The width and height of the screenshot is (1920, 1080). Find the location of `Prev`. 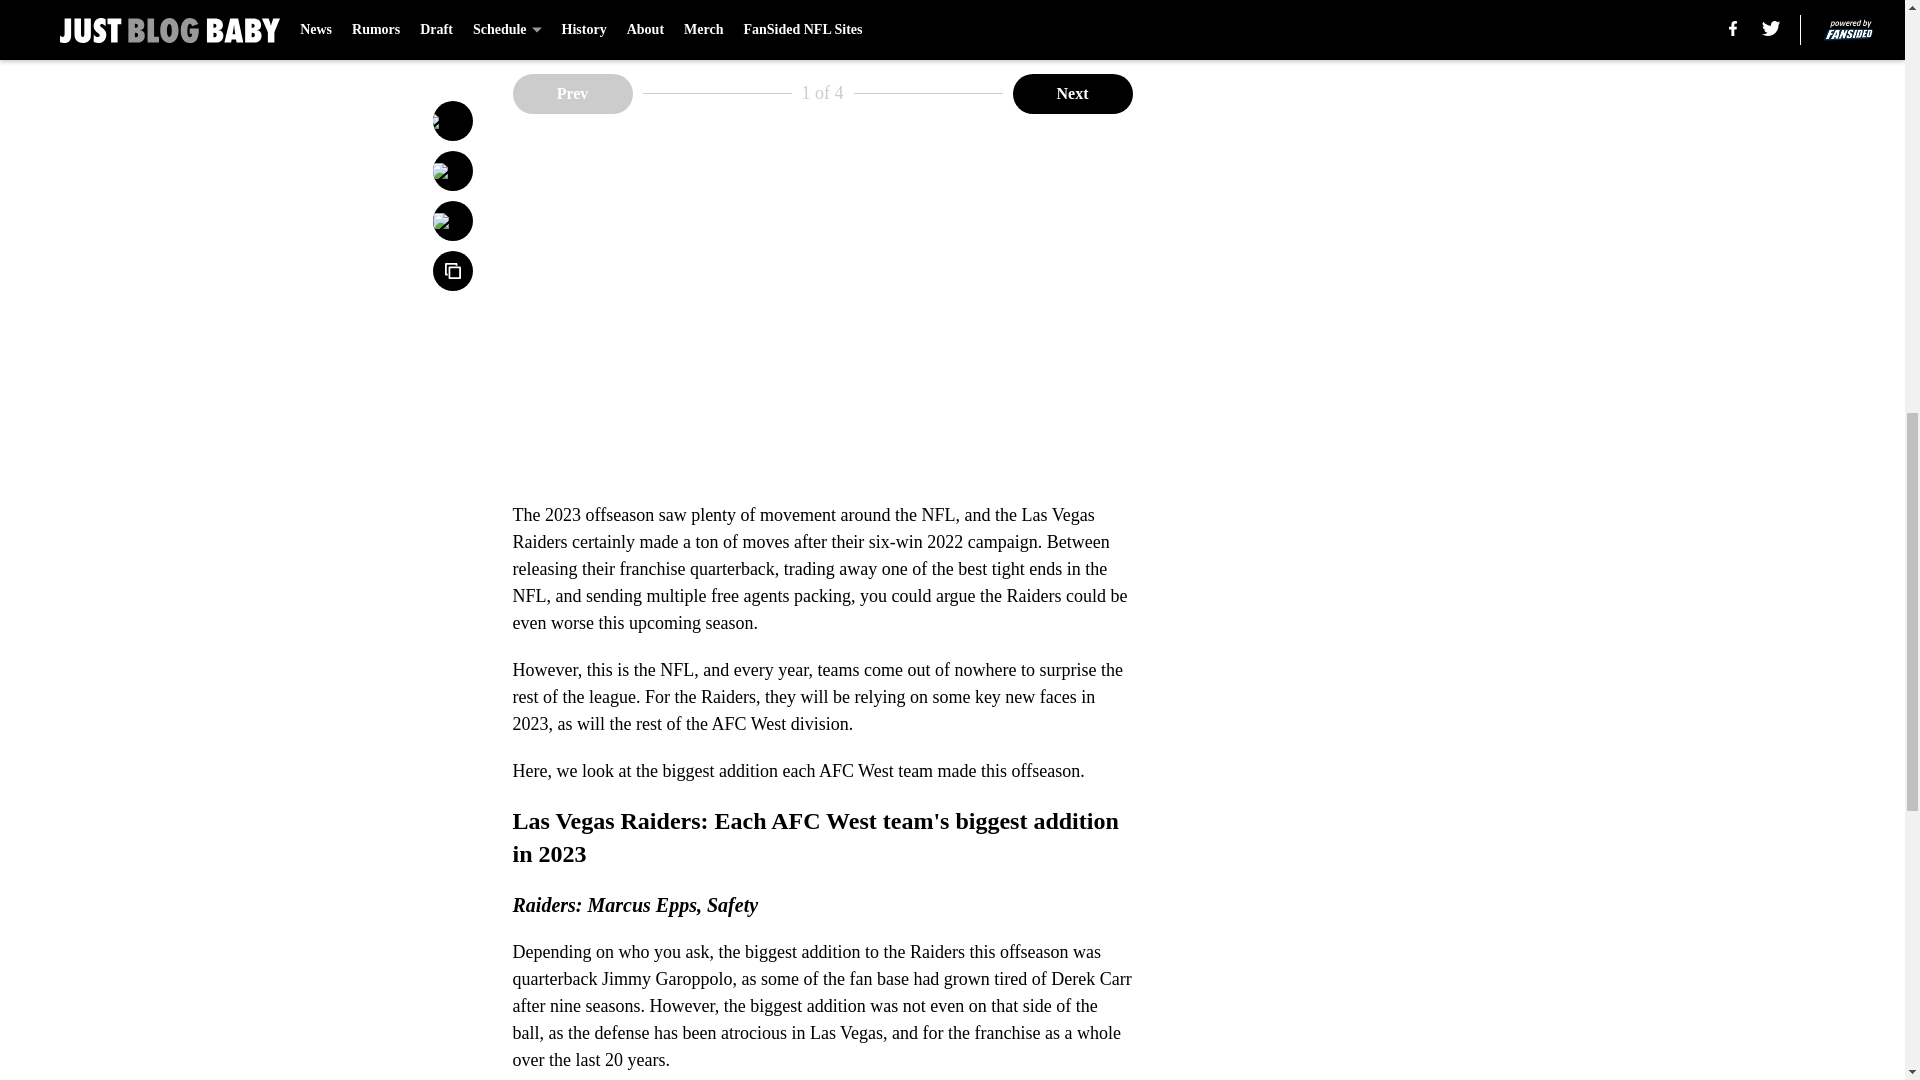

Prev is located at coordinates (572, 94).